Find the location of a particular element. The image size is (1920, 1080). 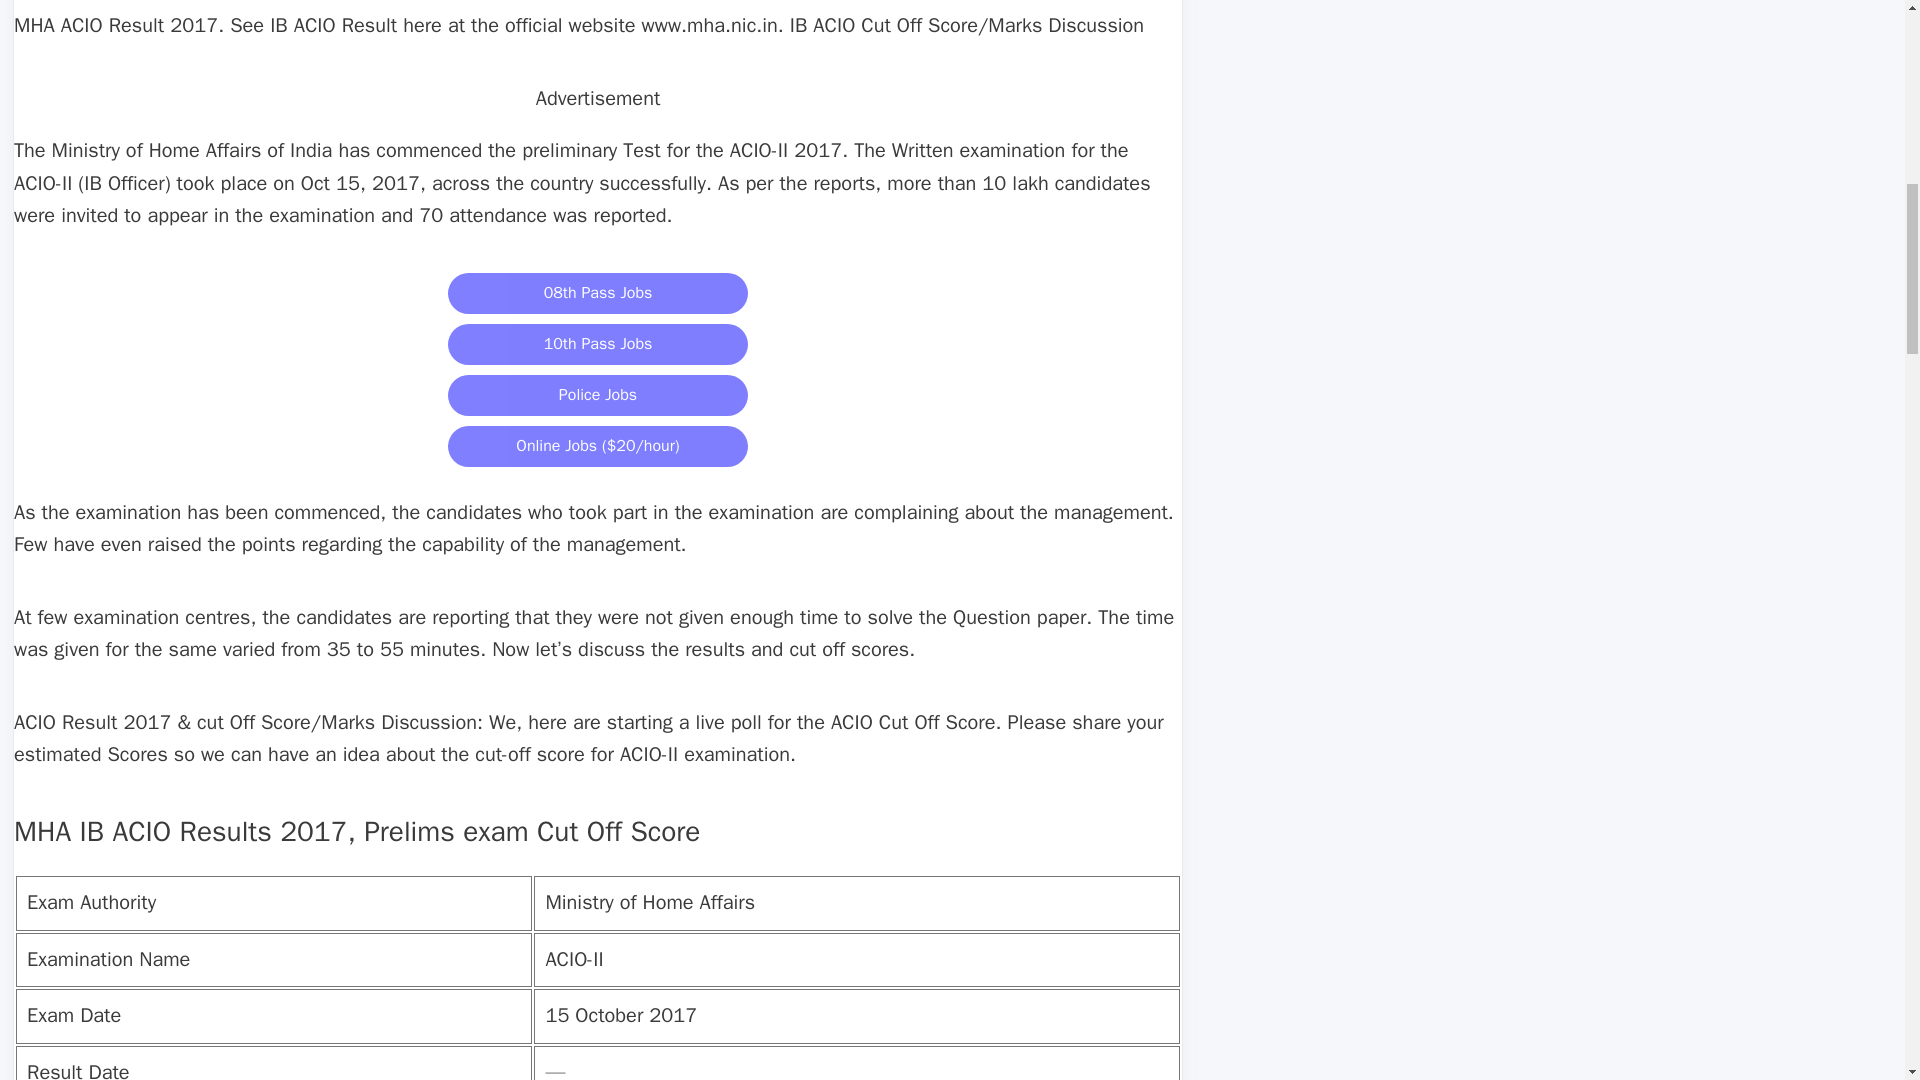

10th Pass Jobs is located at coordinates (598, 344).